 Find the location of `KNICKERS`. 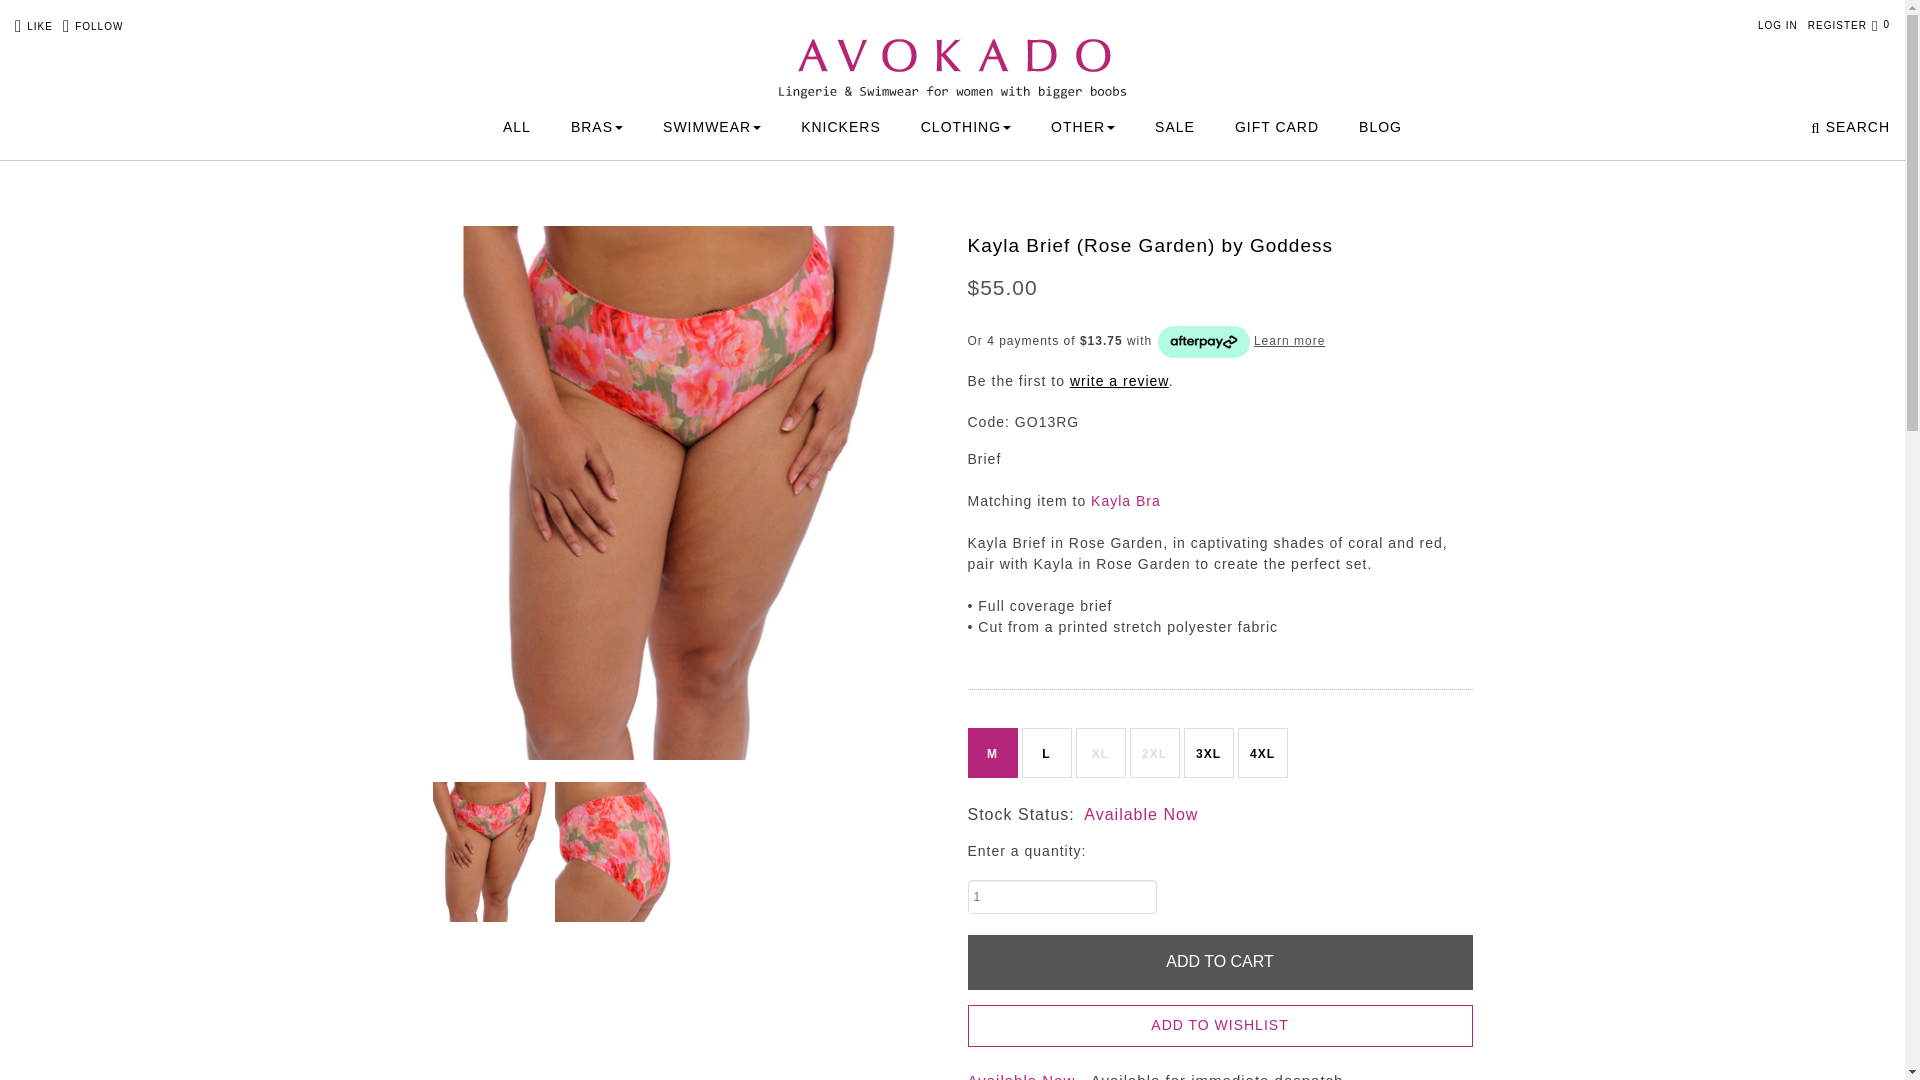

KNICKERS is located at coordinates (840, 126).